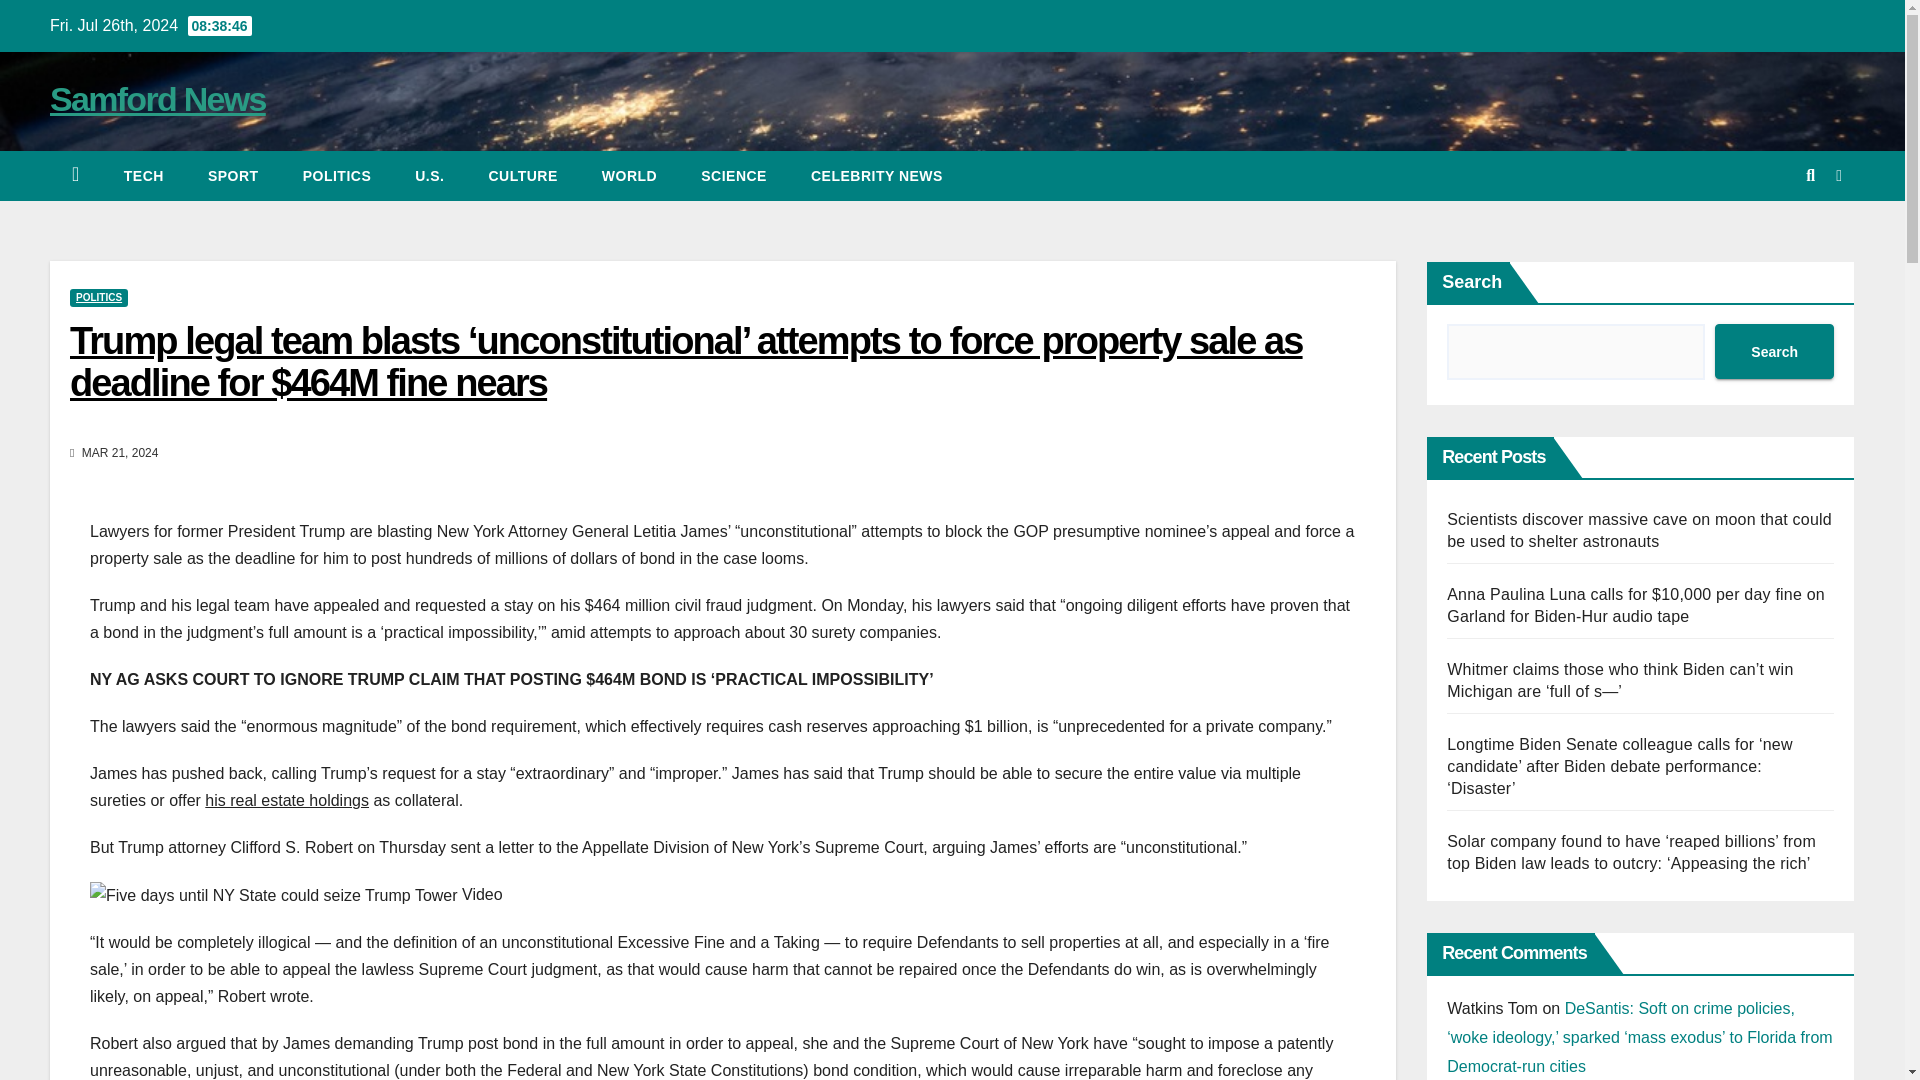  What do you see at coordinates (629, 176) in the screenshot?
I see `World` at bounding box center [629, 176].